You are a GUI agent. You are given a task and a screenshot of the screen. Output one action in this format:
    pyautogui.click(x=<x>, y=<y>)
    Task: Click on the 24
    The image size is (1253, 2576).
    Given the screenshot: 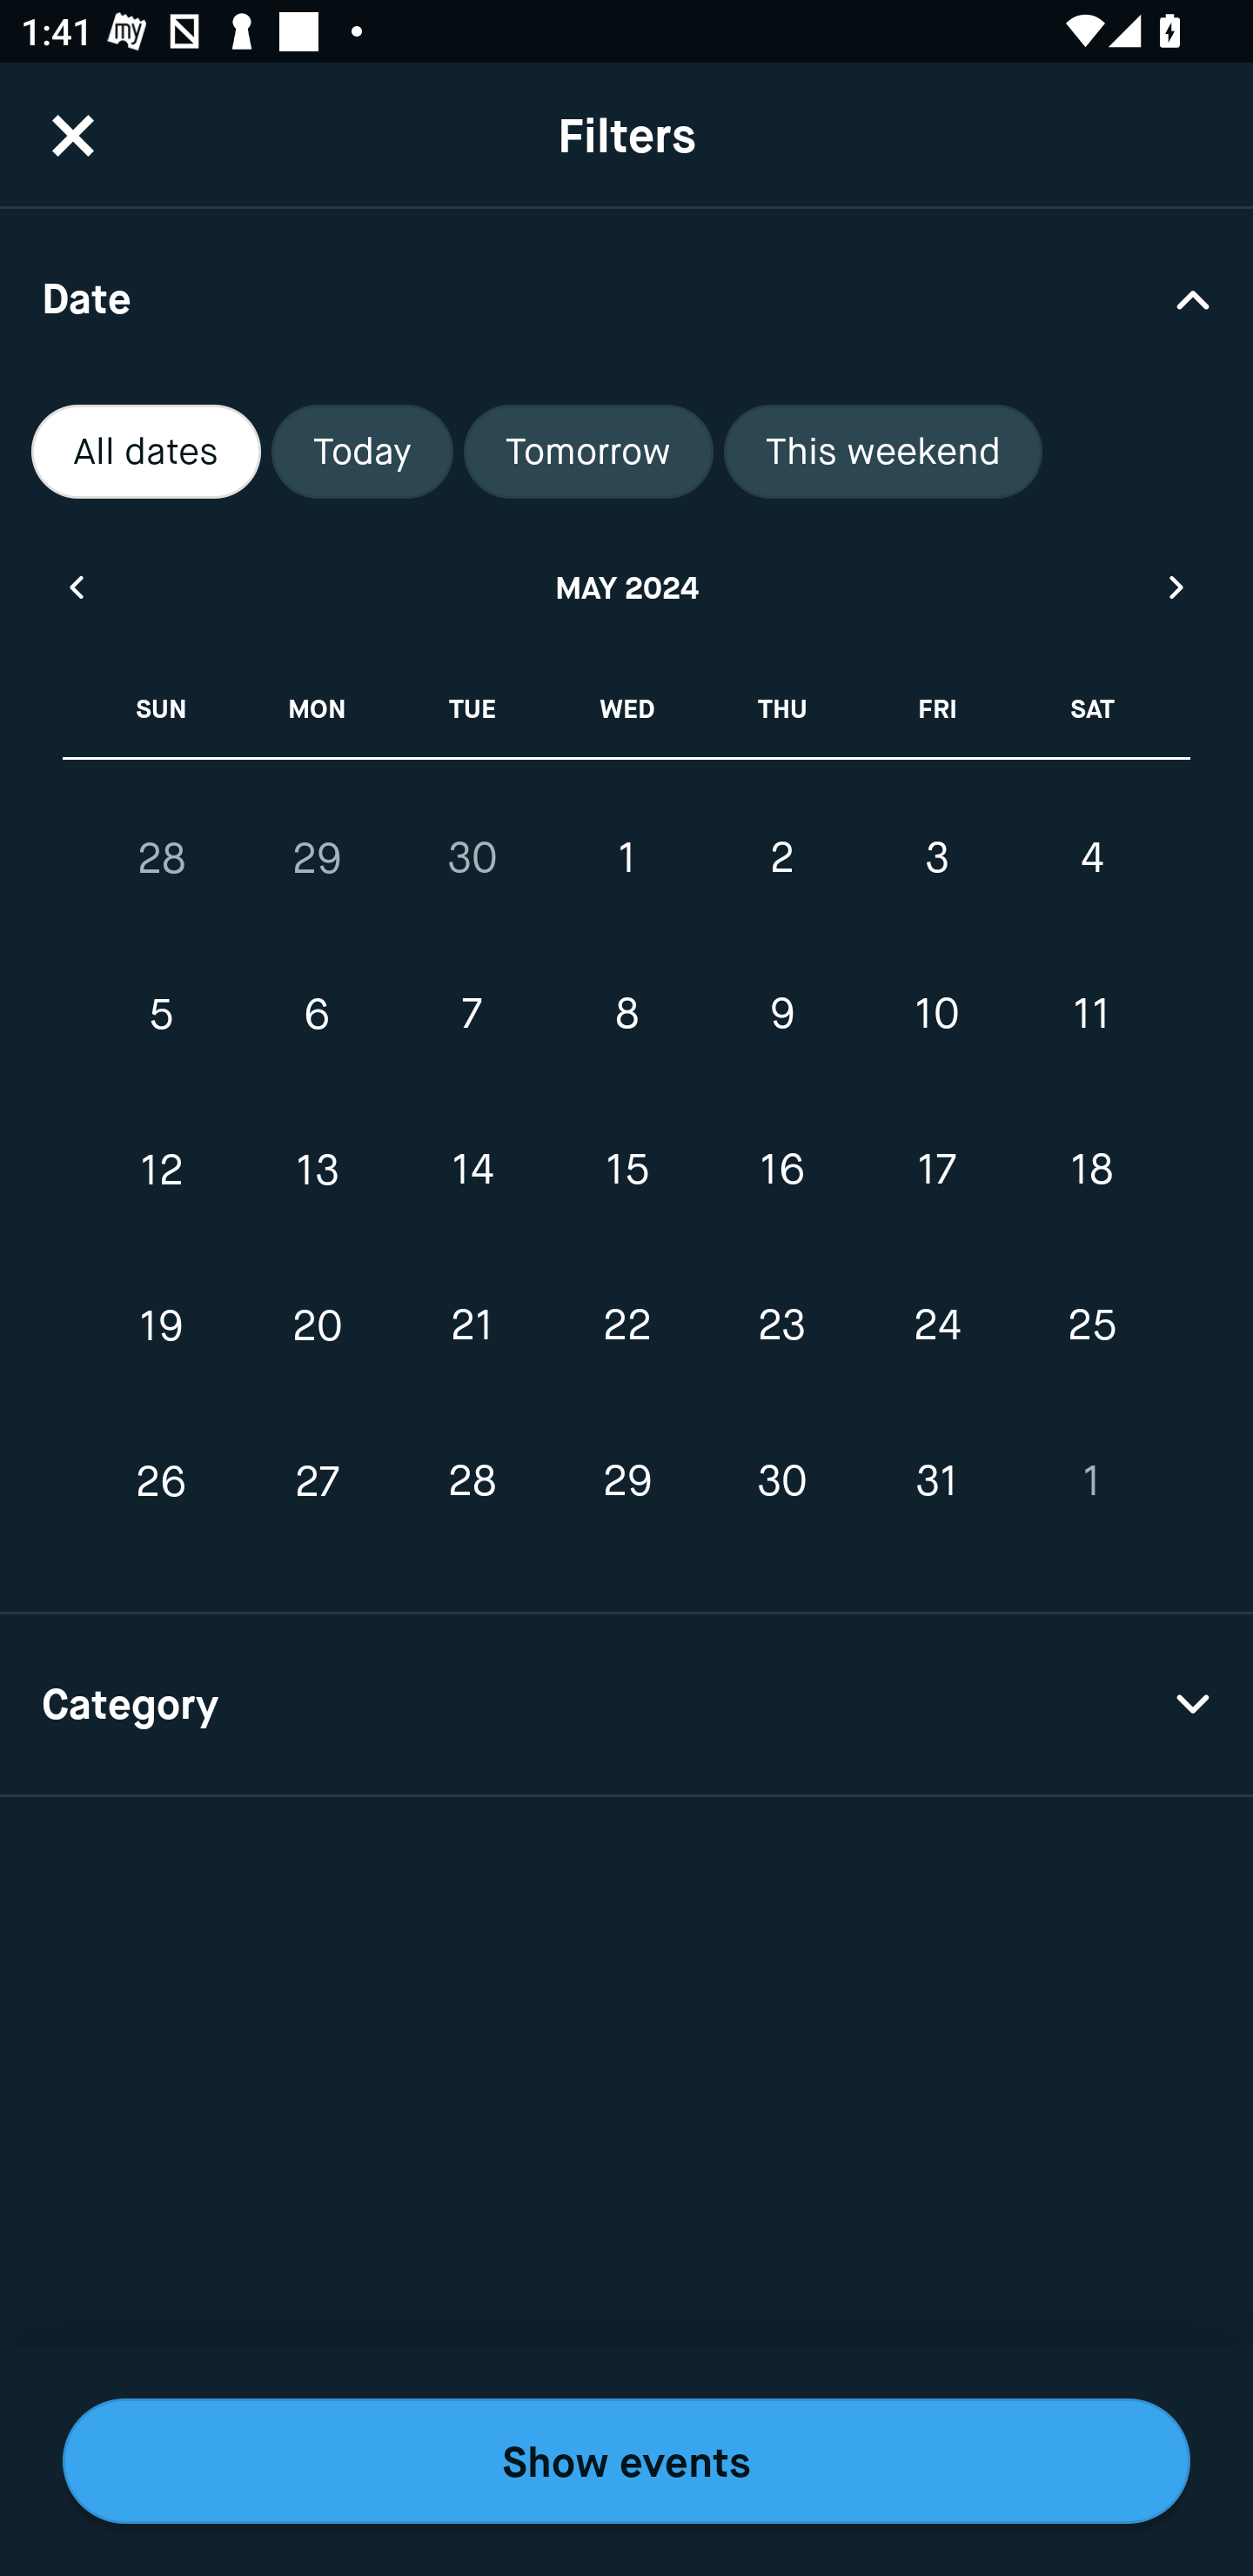 What is the action you would take?
    pyautogui.click(x=936, y=1325)
    